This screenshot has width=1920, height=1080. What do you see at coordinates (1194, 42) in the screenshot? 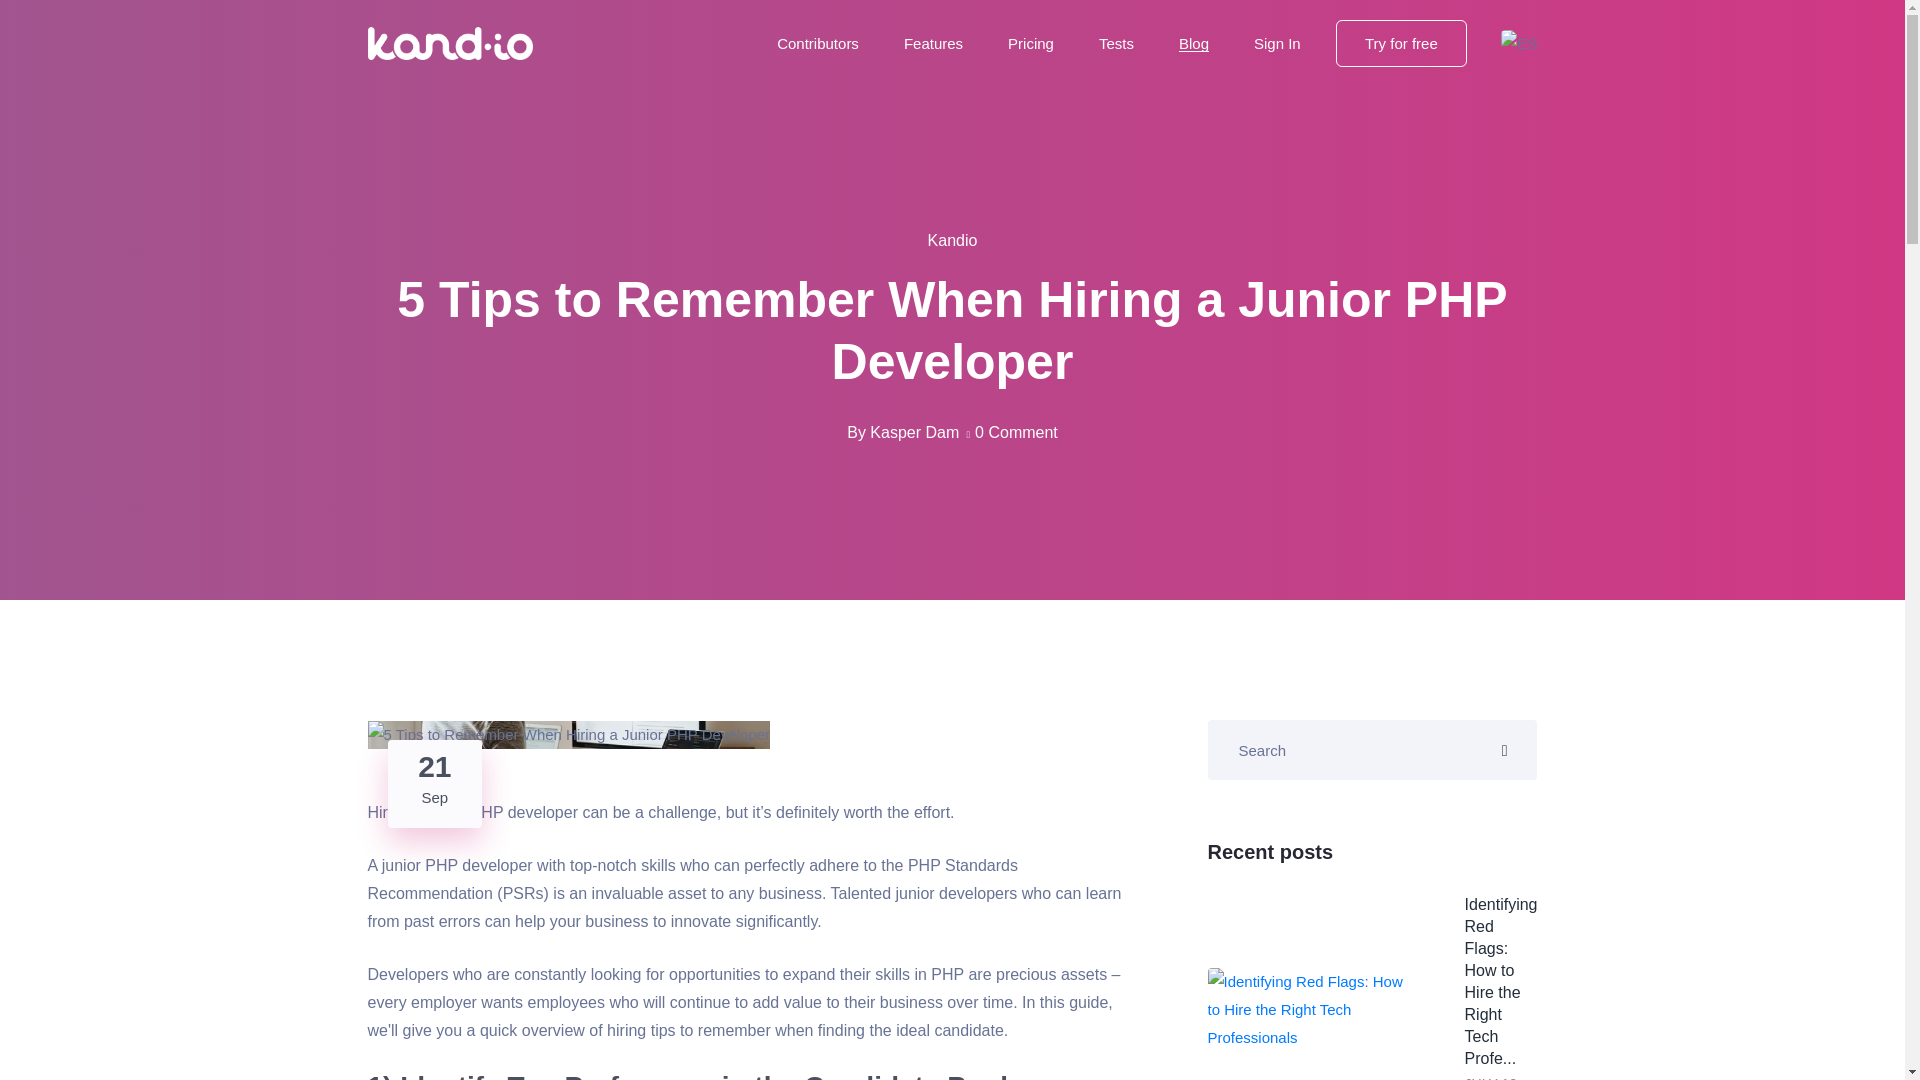
I see `Contributors` at bounding box center [1194, 42].